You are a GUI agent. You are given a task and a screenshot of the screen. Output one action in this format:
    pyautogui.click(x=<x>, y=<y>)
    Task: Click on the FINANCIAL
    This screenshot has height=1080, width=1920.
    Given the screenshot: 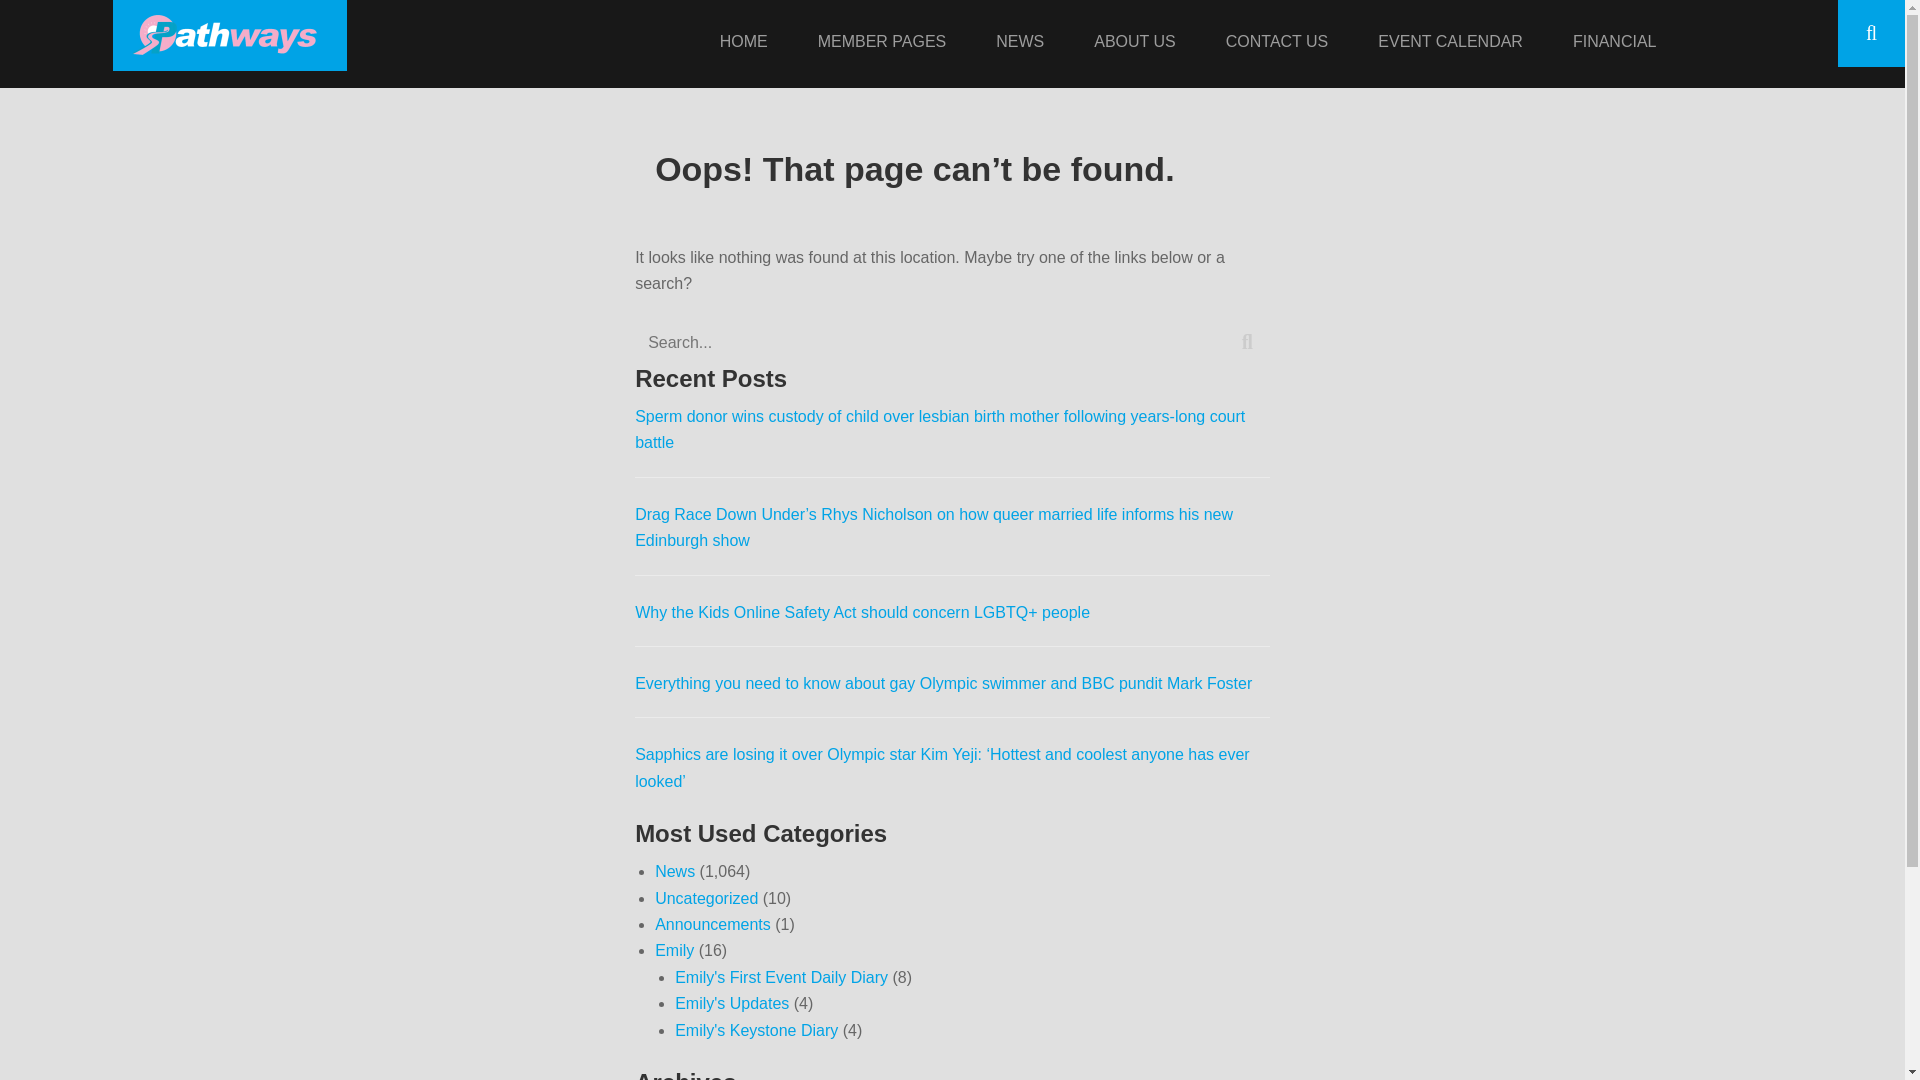 What is the action you would take?
    pyautogui.click(x=1614, y=44)
    